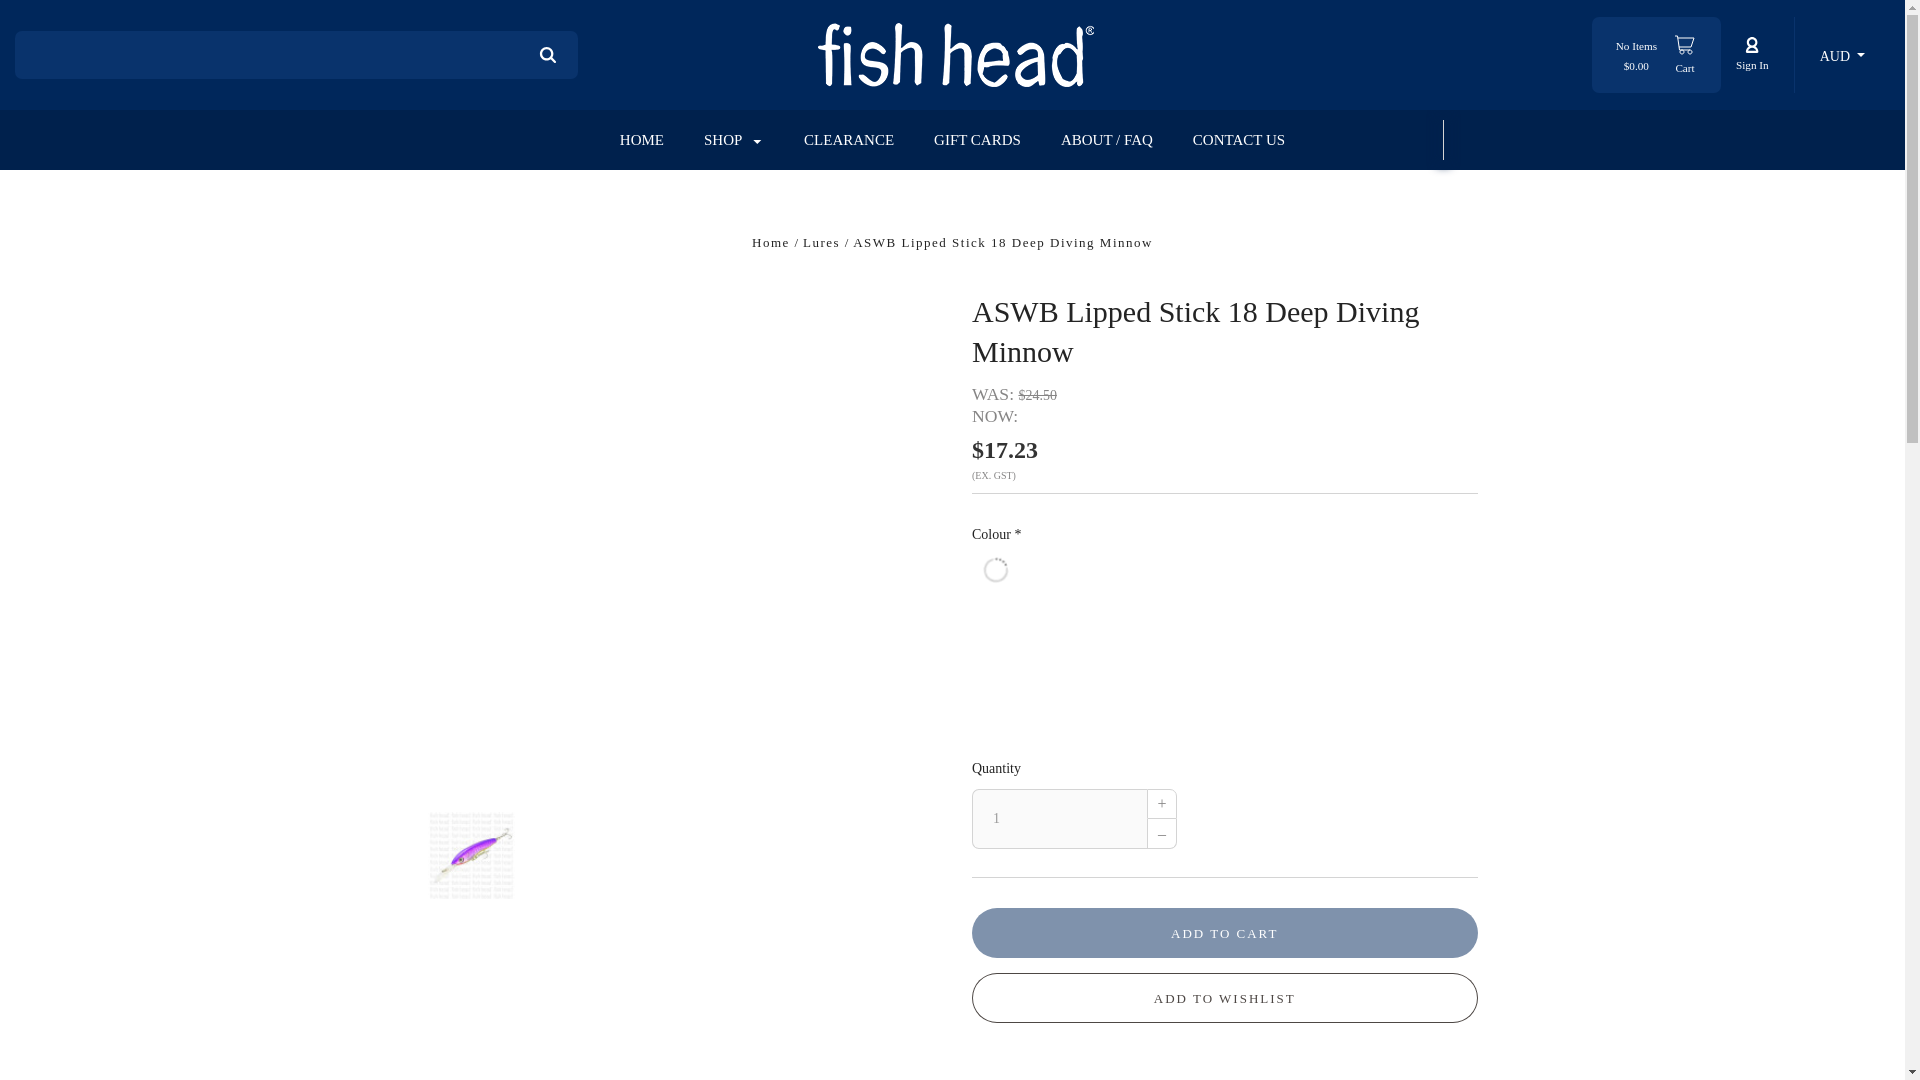 The width and height of the screenshot is (1920, 1080). What do you see at coordinates (642, 140) in the screenshot?
I see `HOME` at bounding box center [642, 140].